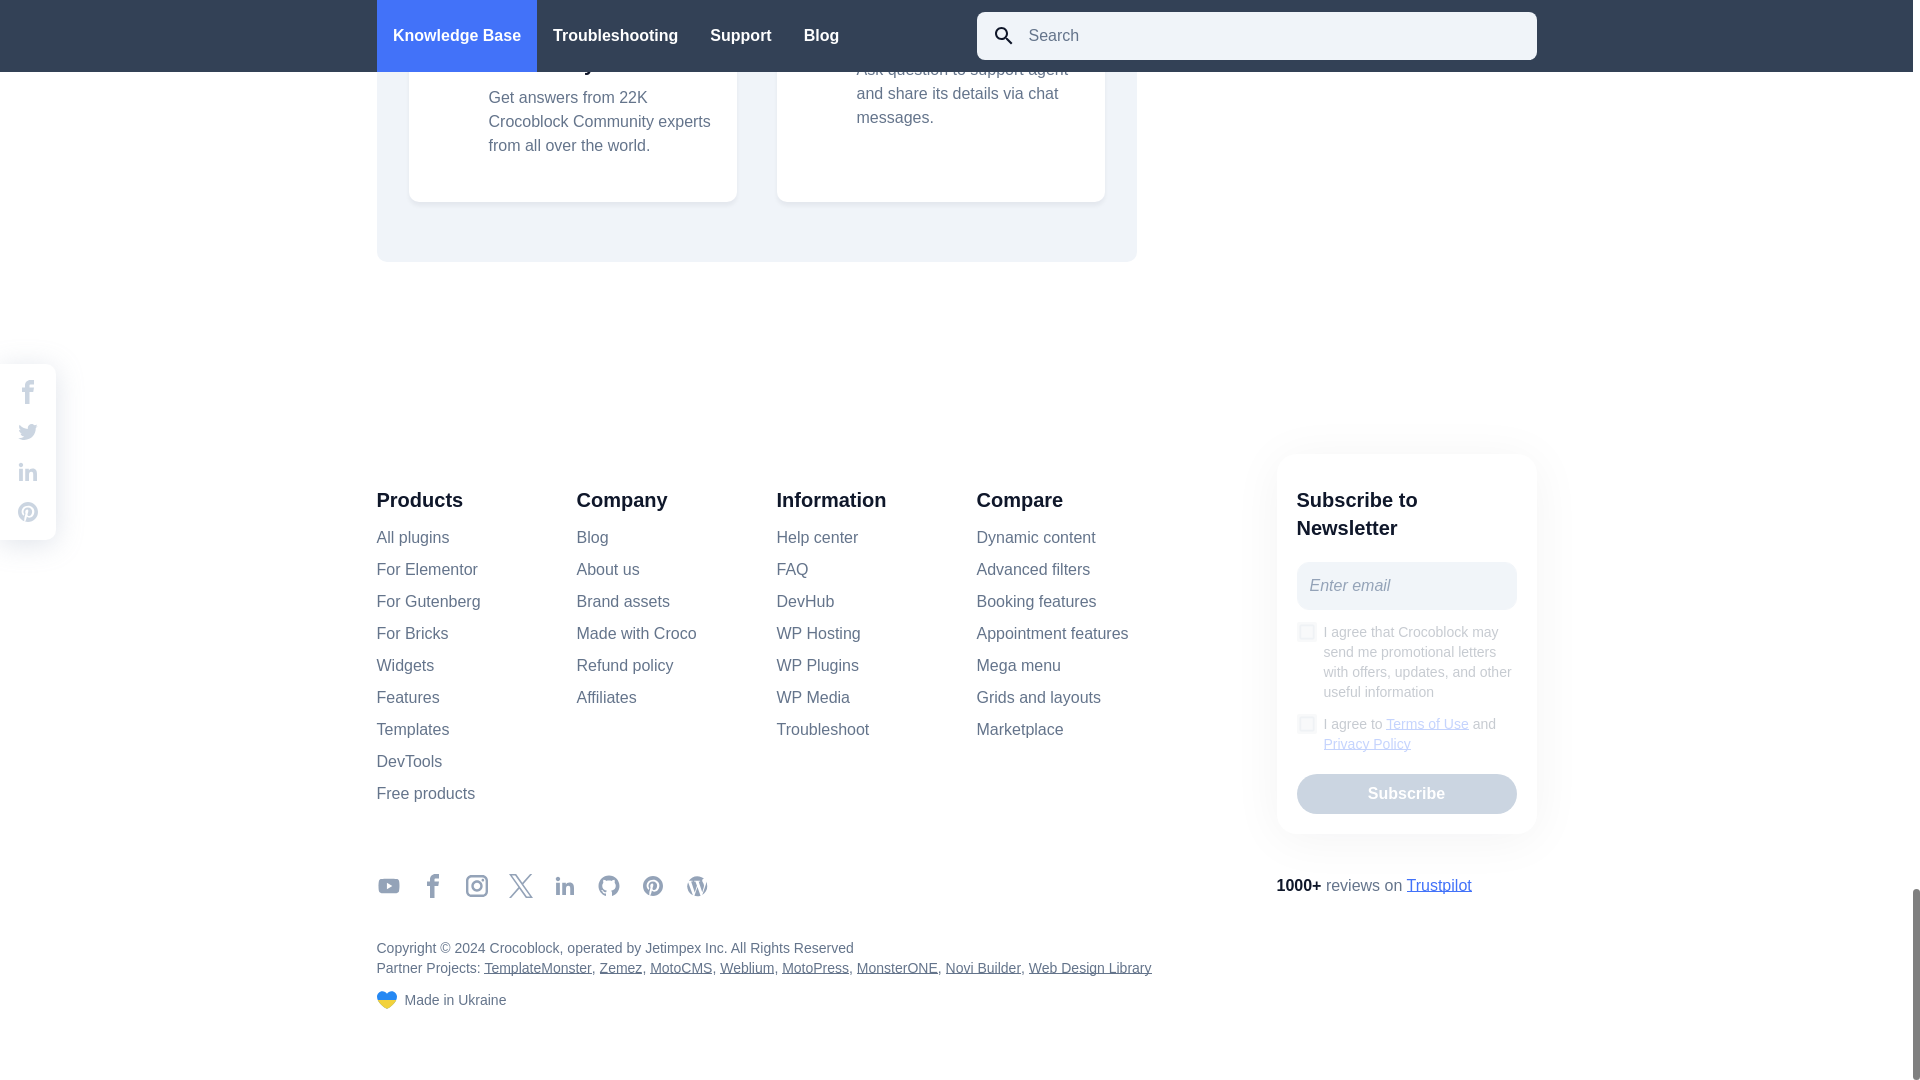 Image resolution: width=1920 pixels, height=1080 pixels. I want to click on For Elementor, so click(426, 570).